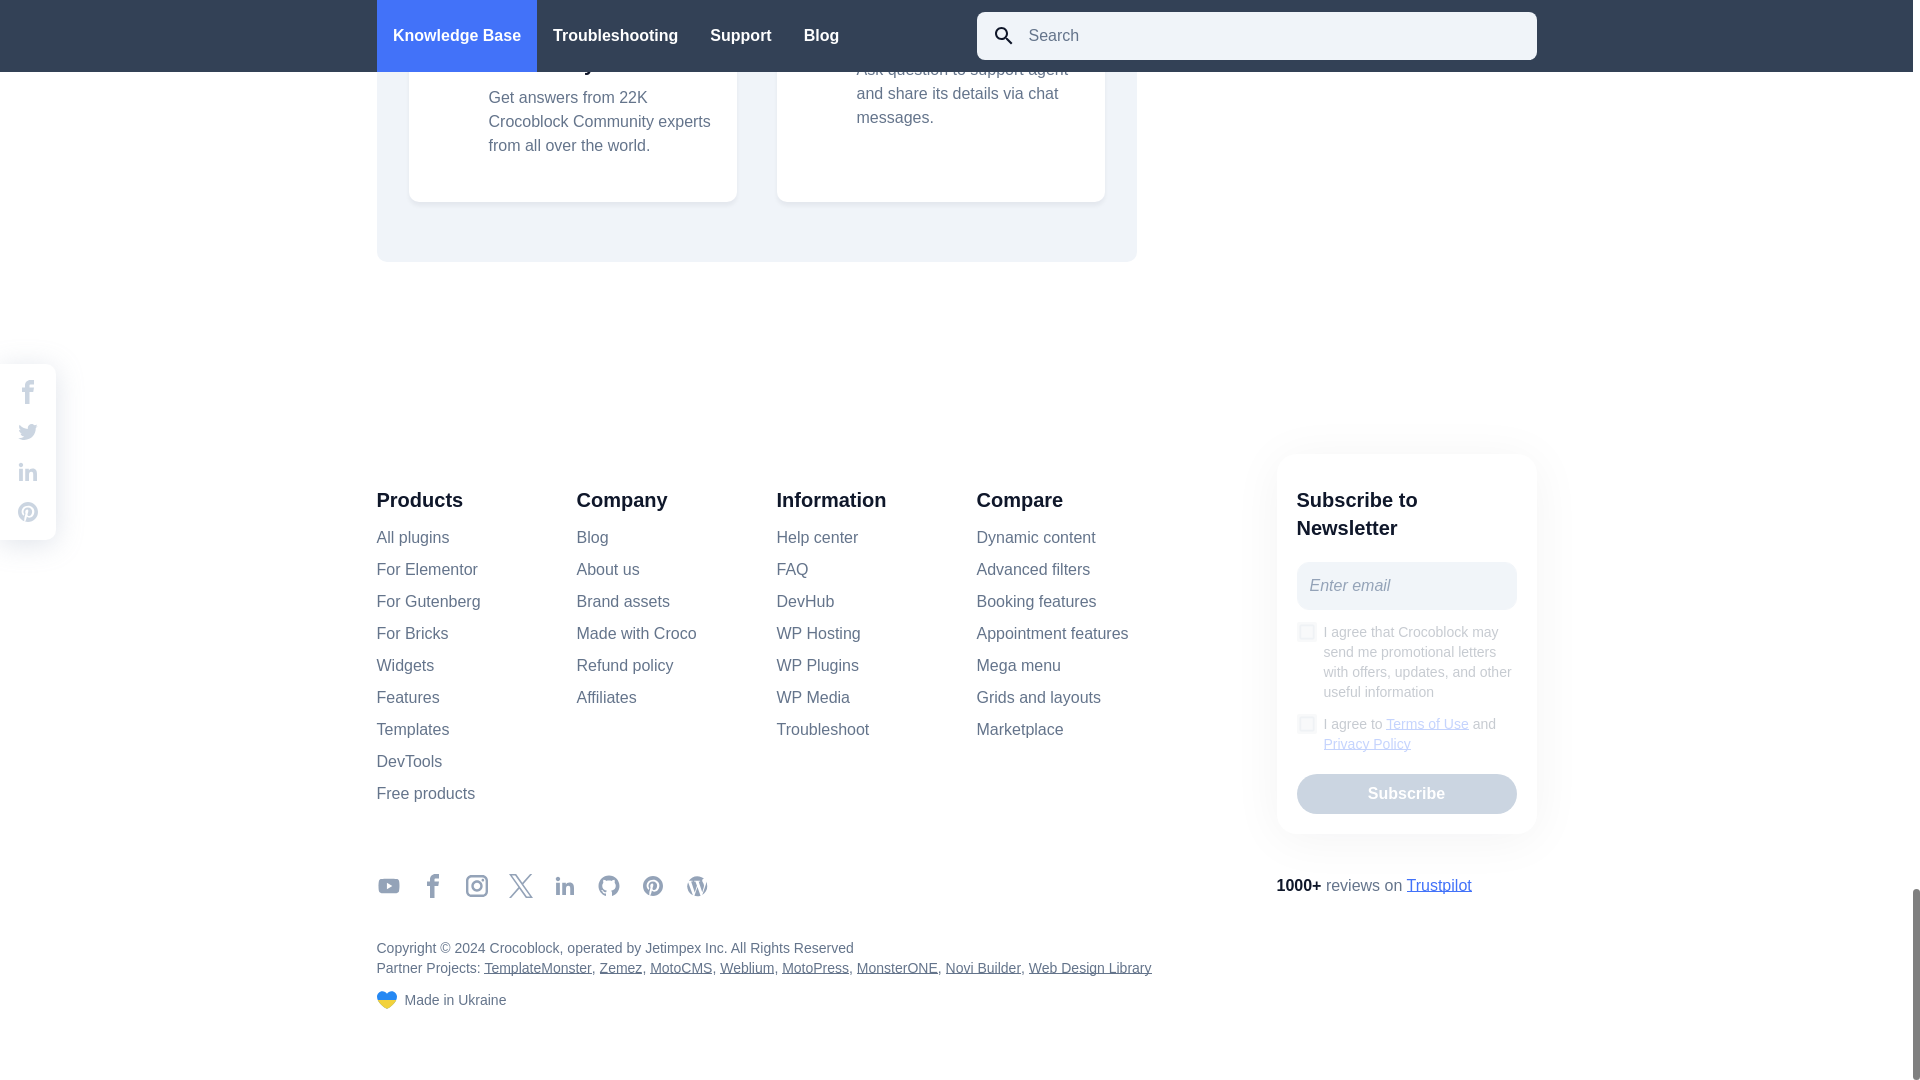 Image resolution: width=1920 pixels, height=1080 pixels. I want to click on For Elementor, so click(426, 570).